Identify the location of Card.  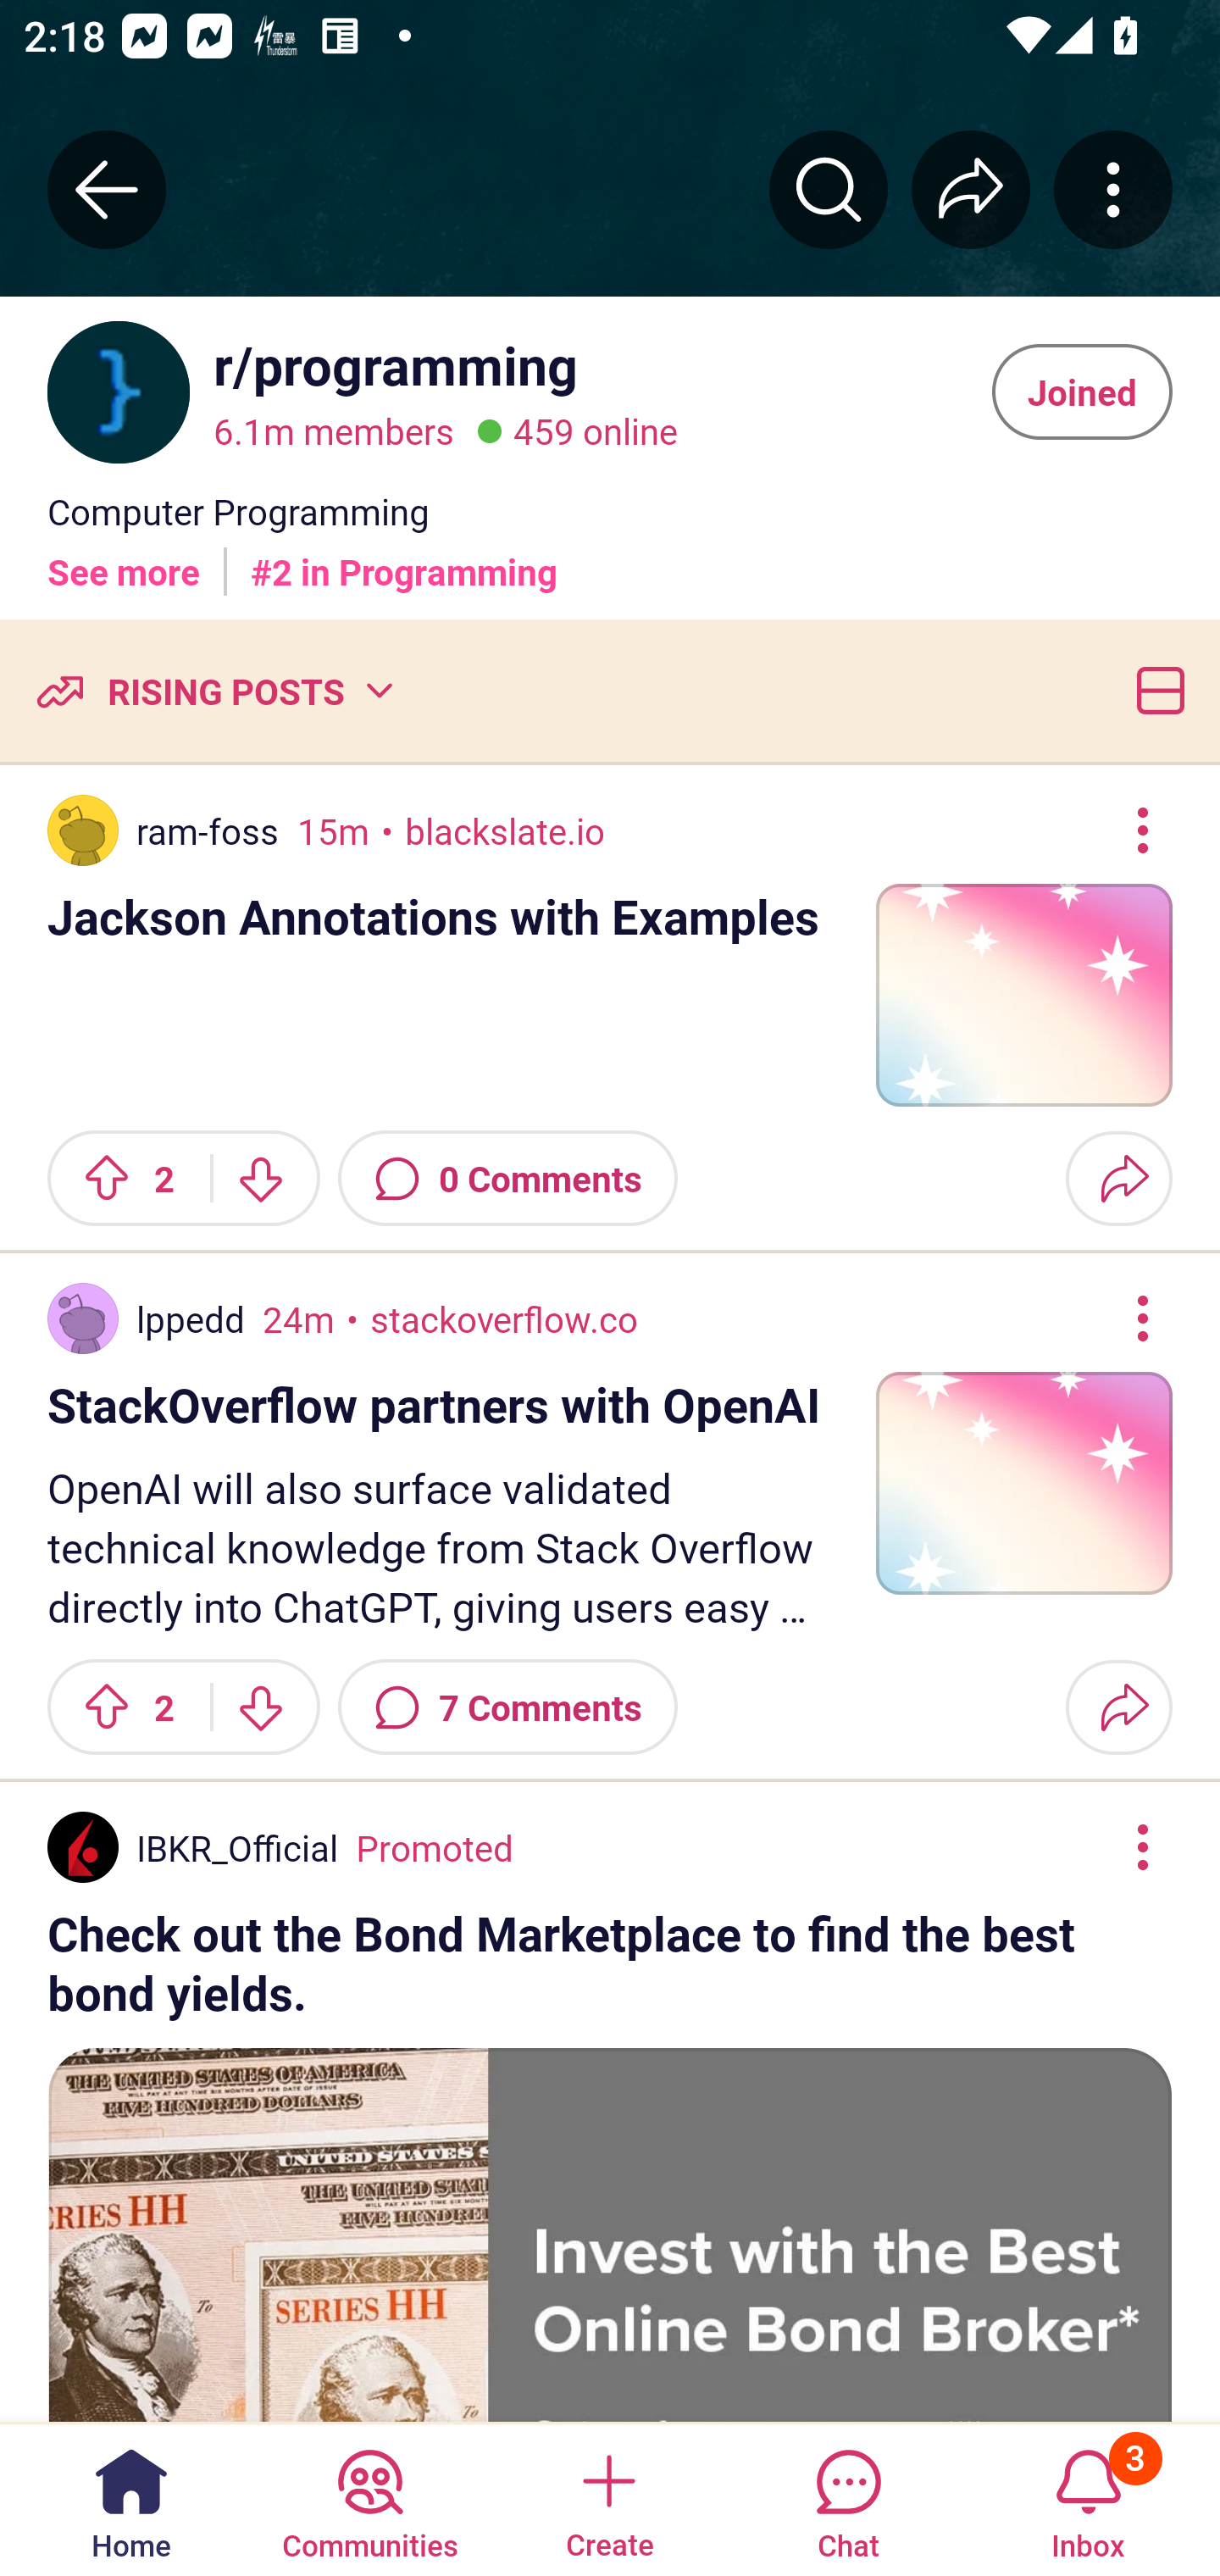
(1154, 690).